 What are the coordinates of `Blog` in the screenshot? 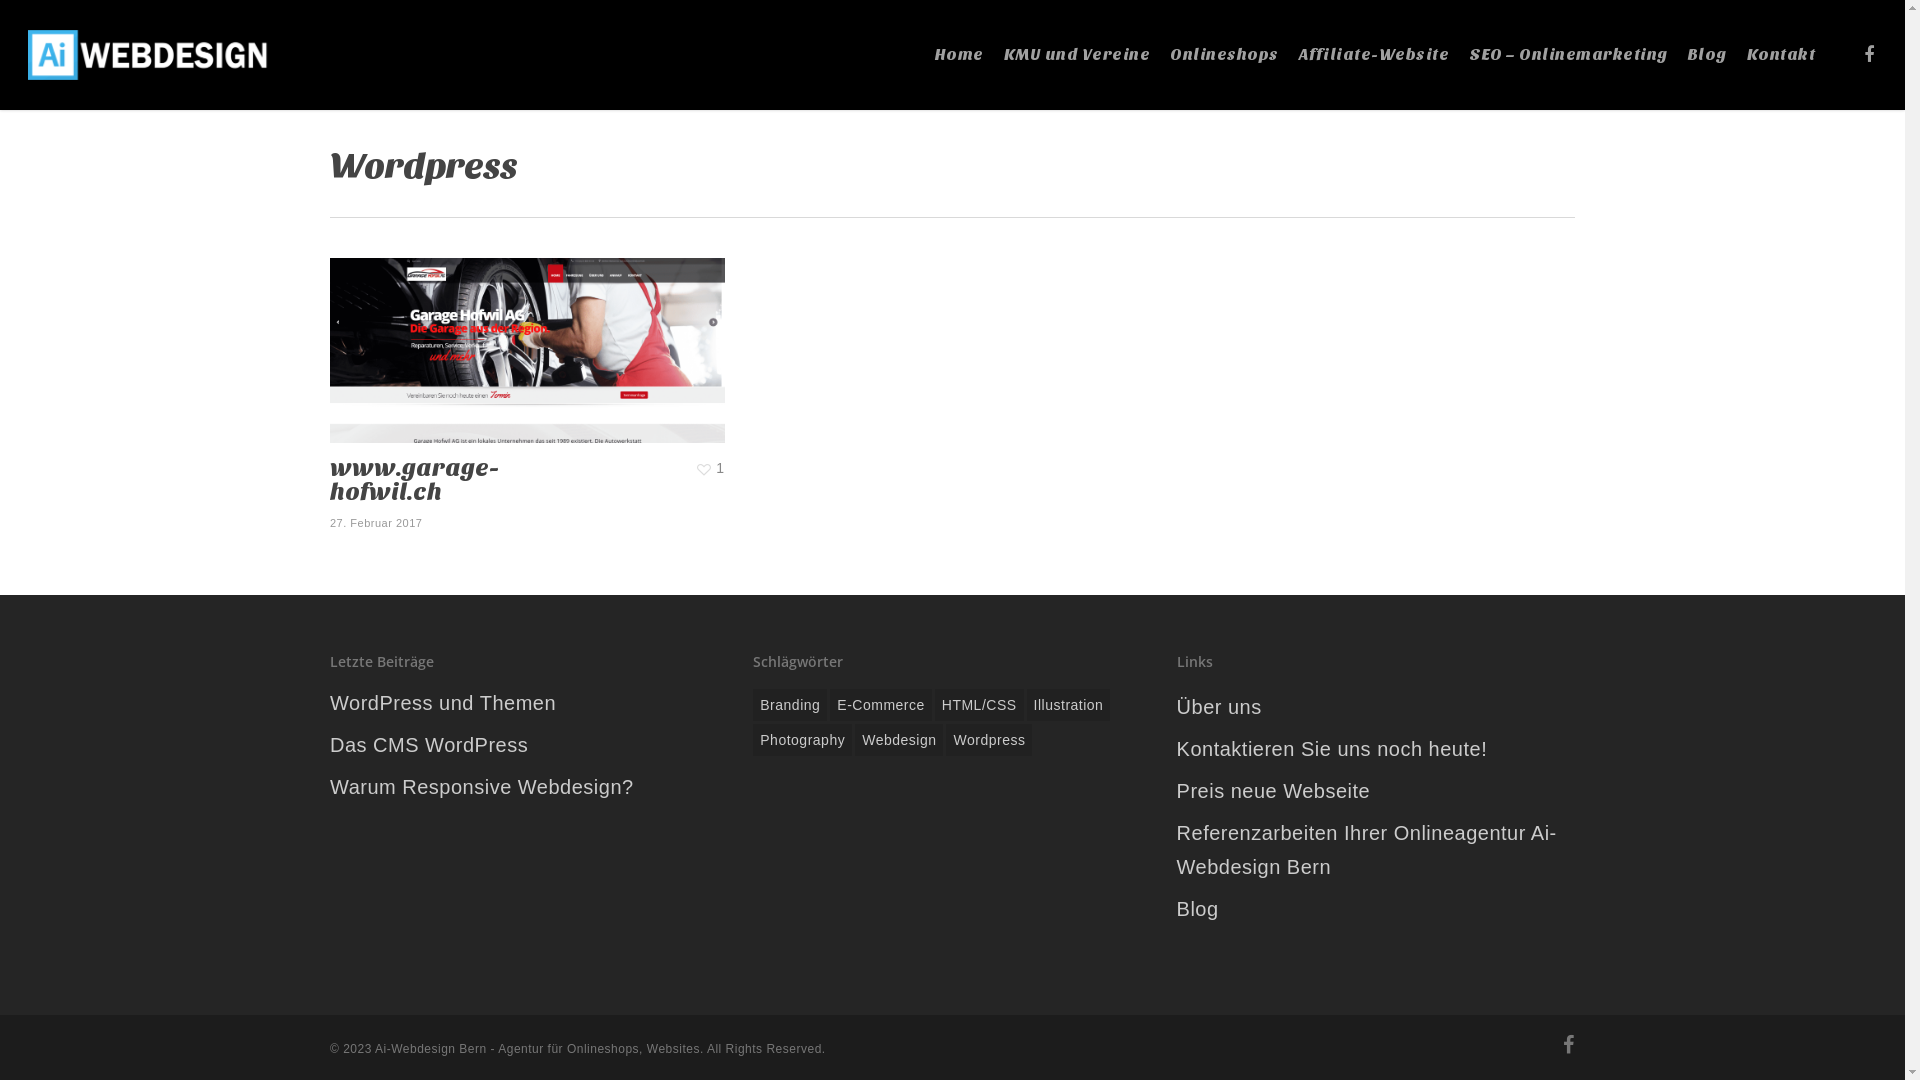 It's located at (1376, 909).